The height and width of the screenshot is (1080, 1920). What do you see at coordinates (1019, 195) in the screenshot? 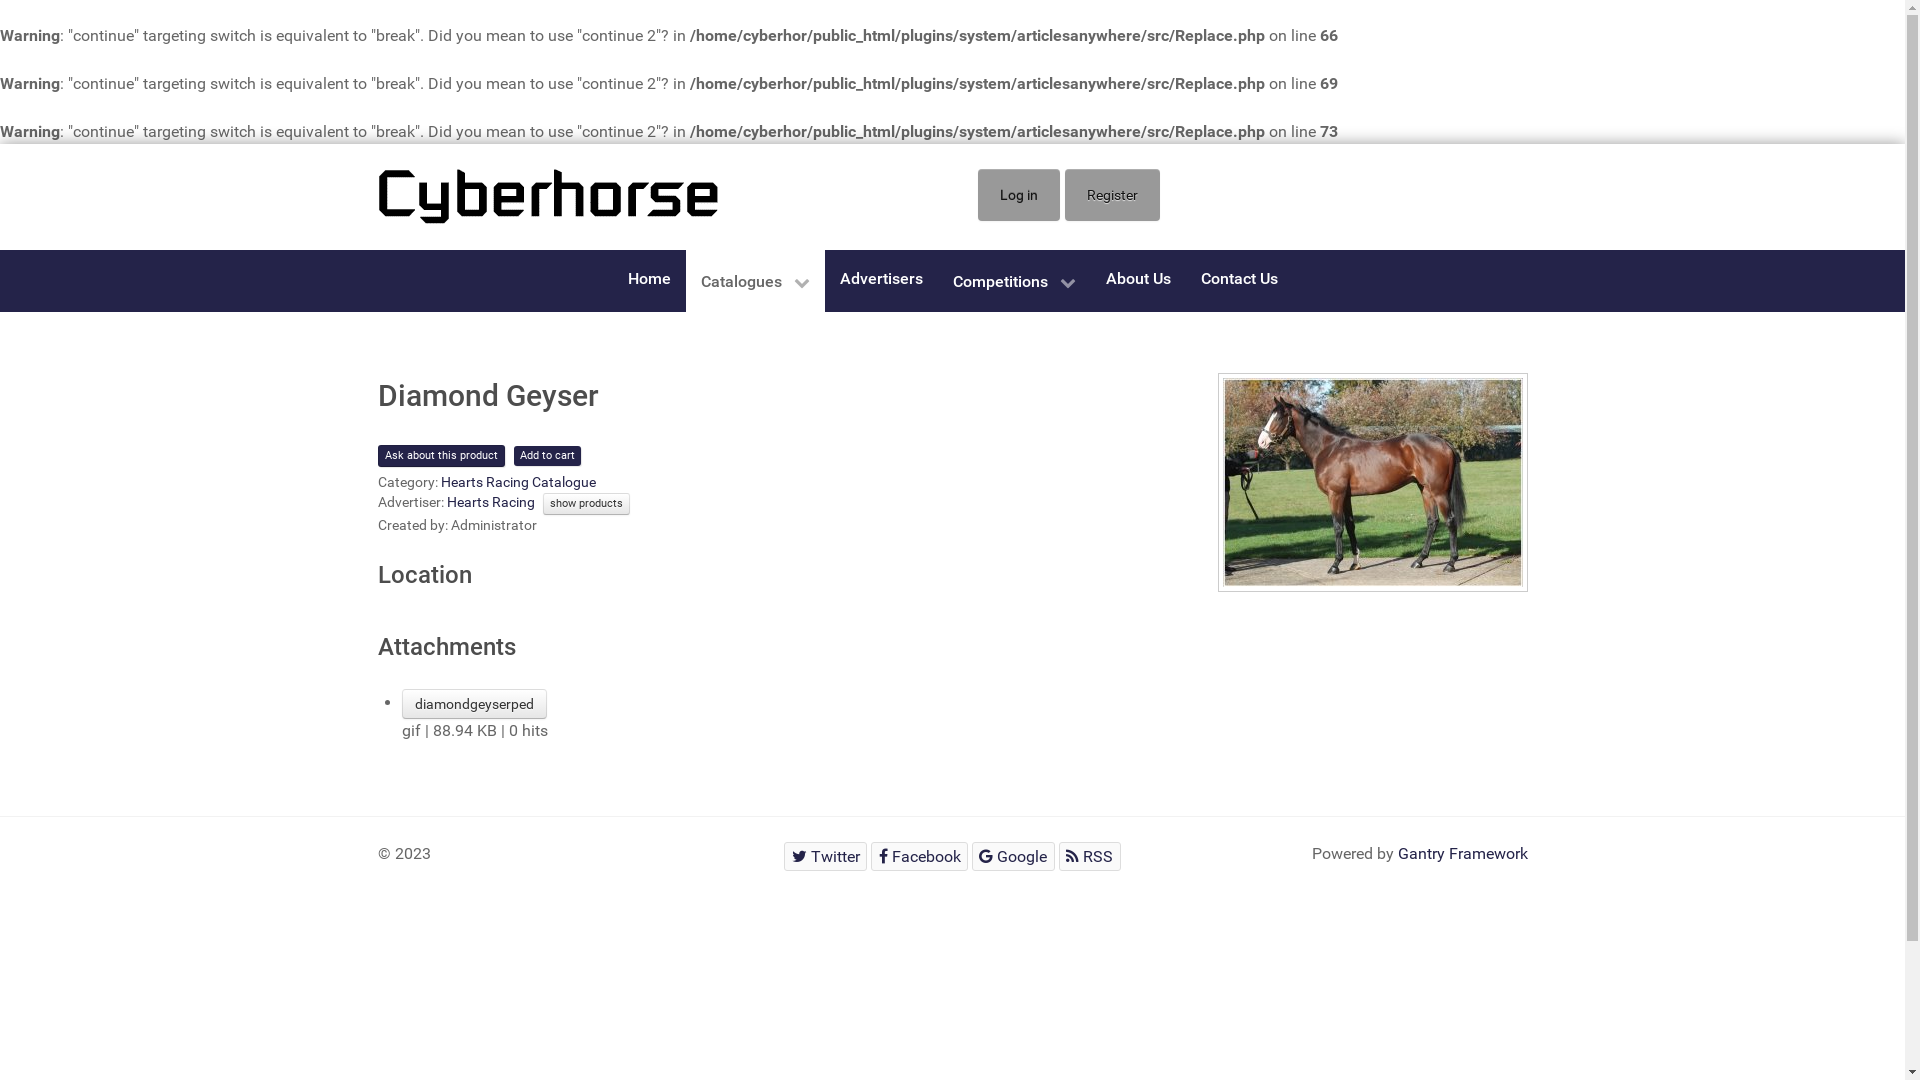
I see `Log in` at bounding box center [1019, 195].